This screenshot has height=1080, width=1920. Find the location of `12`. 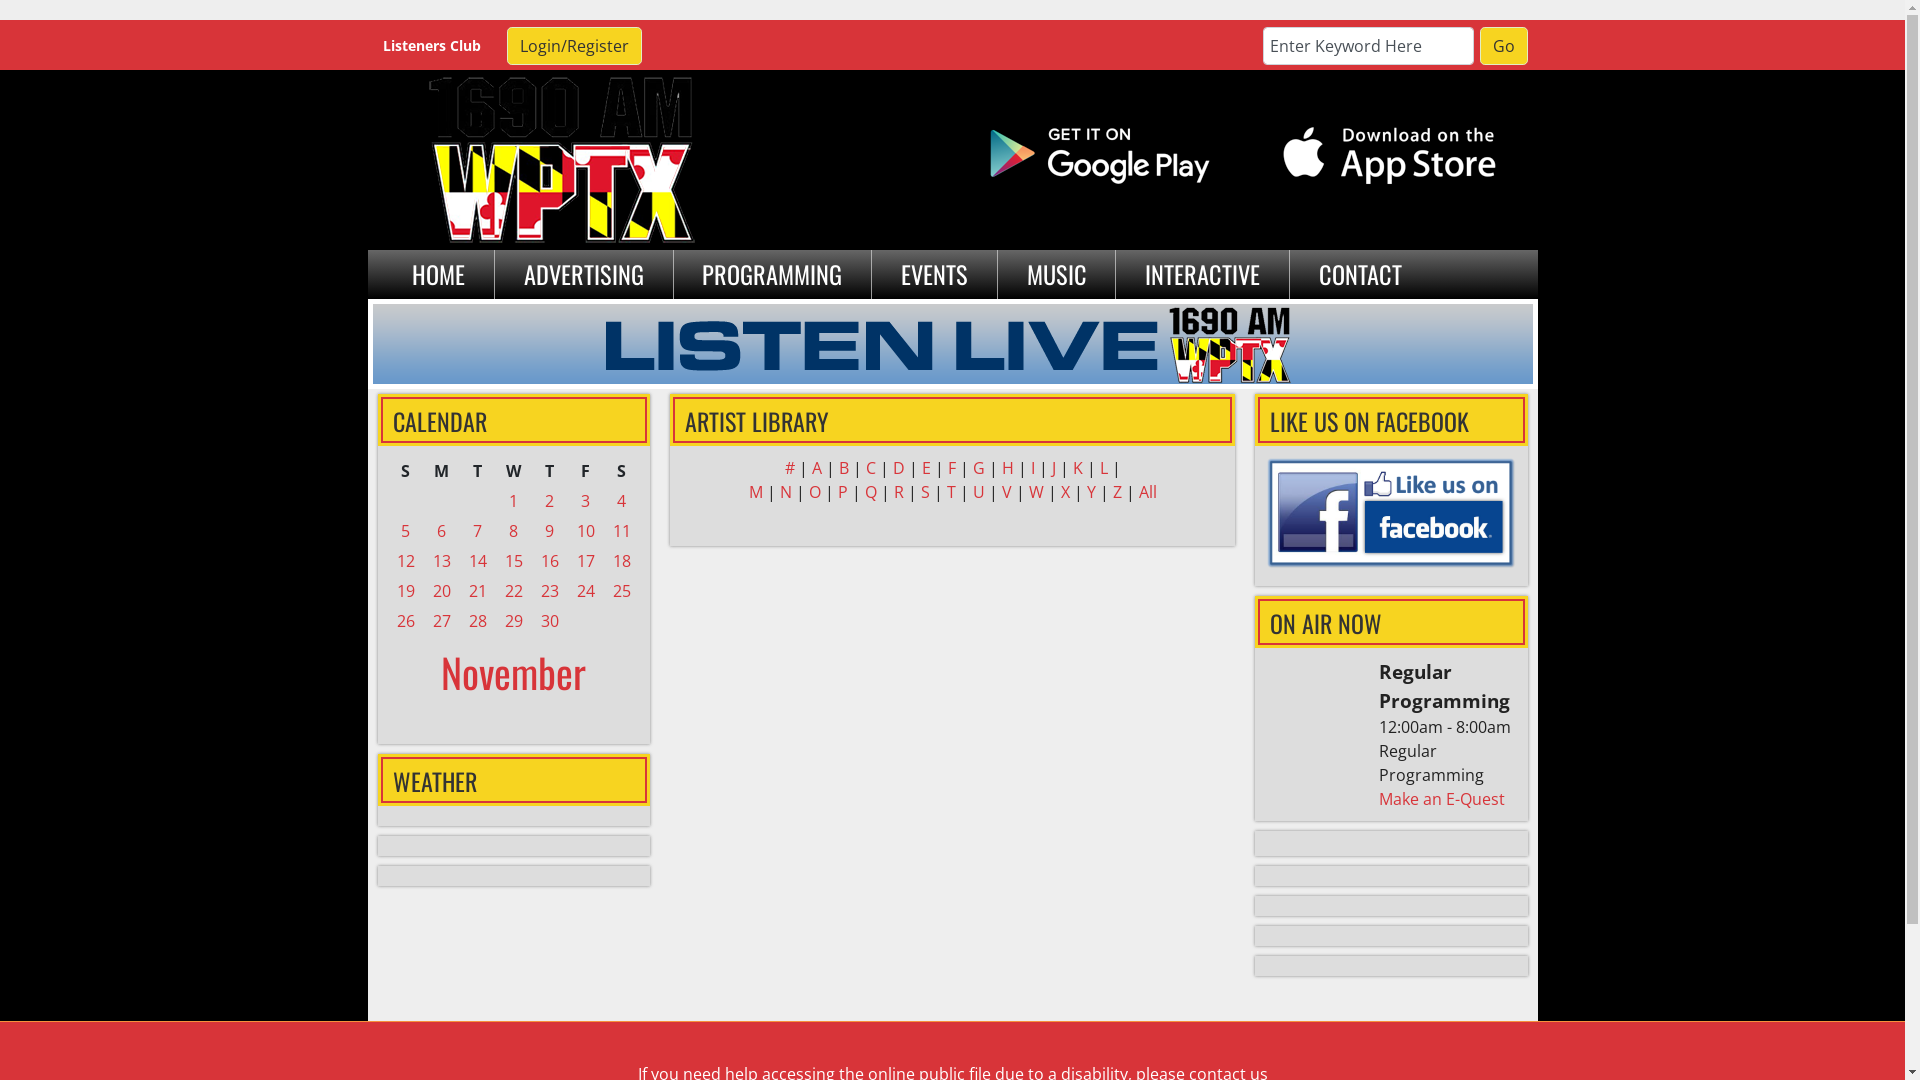

12 is located at coordinates (406, 561).